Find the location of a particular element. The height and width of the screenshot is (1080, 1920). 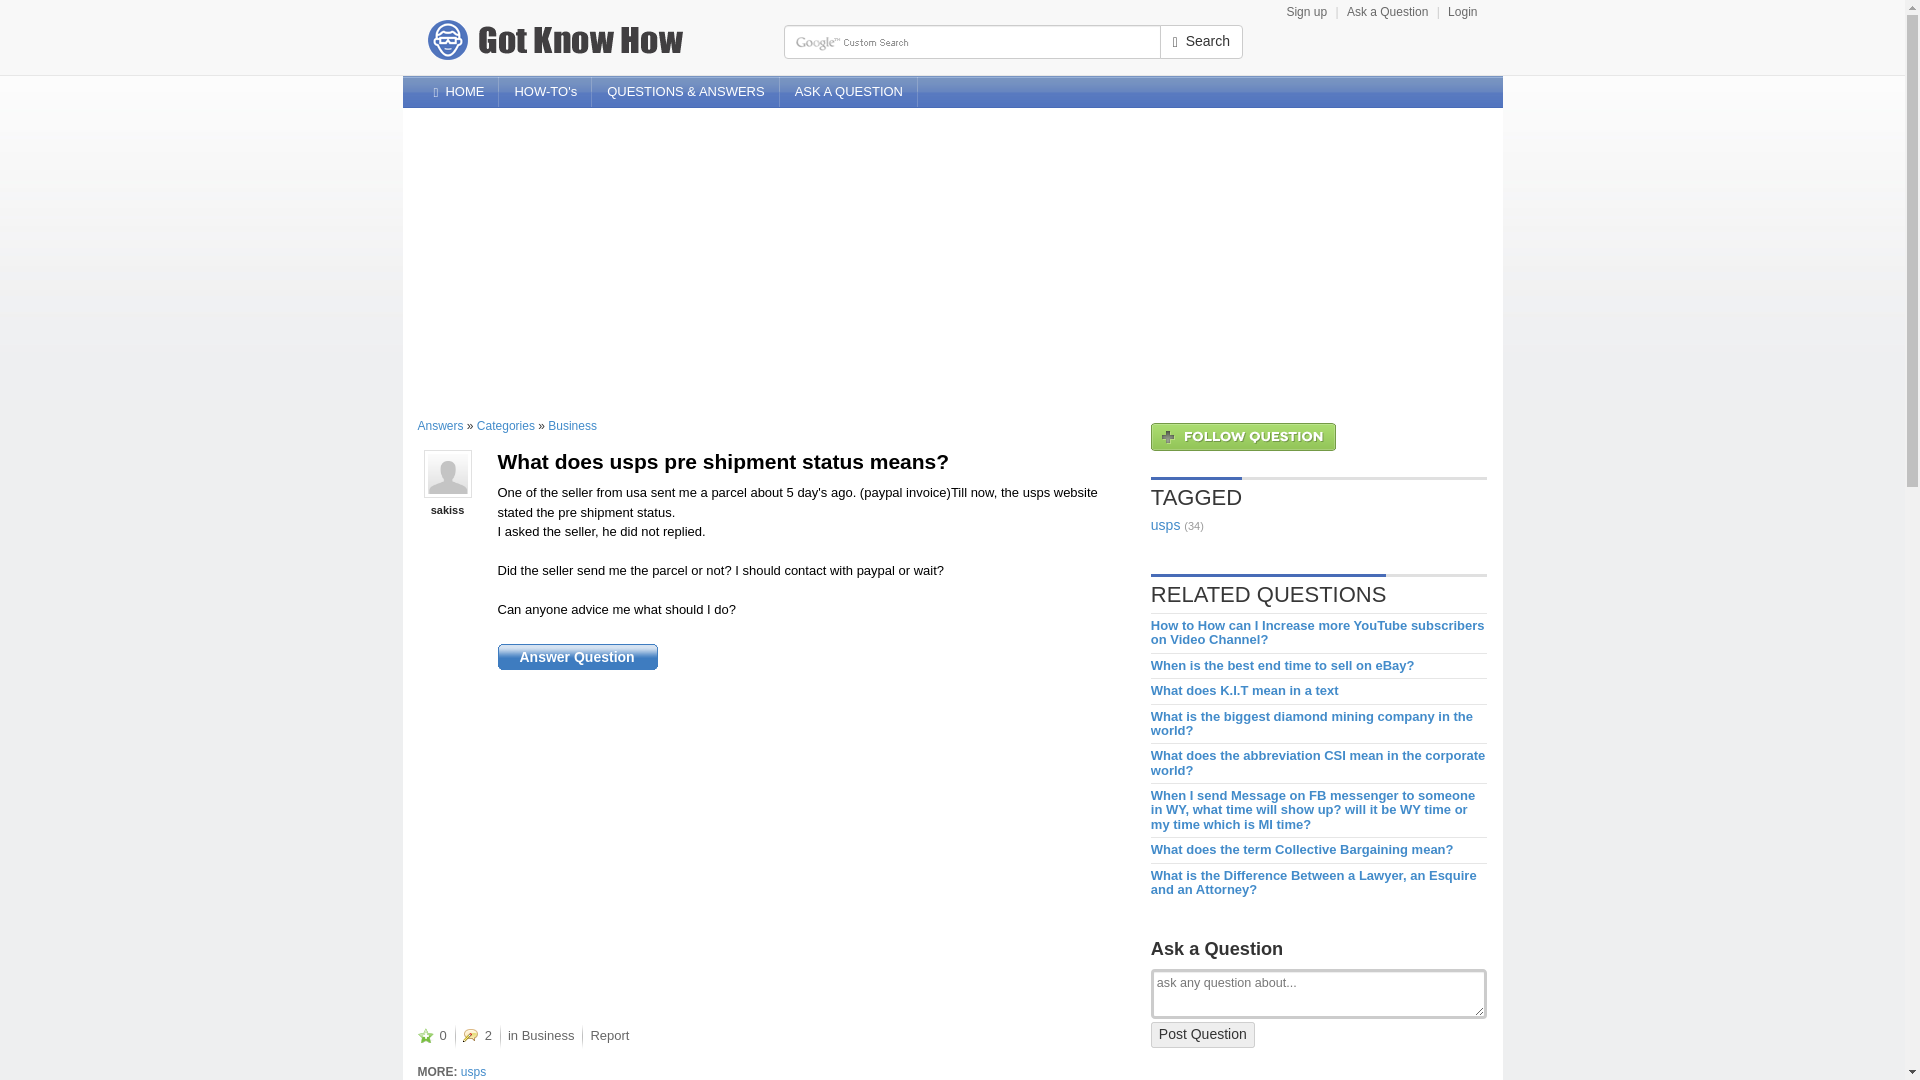

0 is located at coordinates (432, 1036).